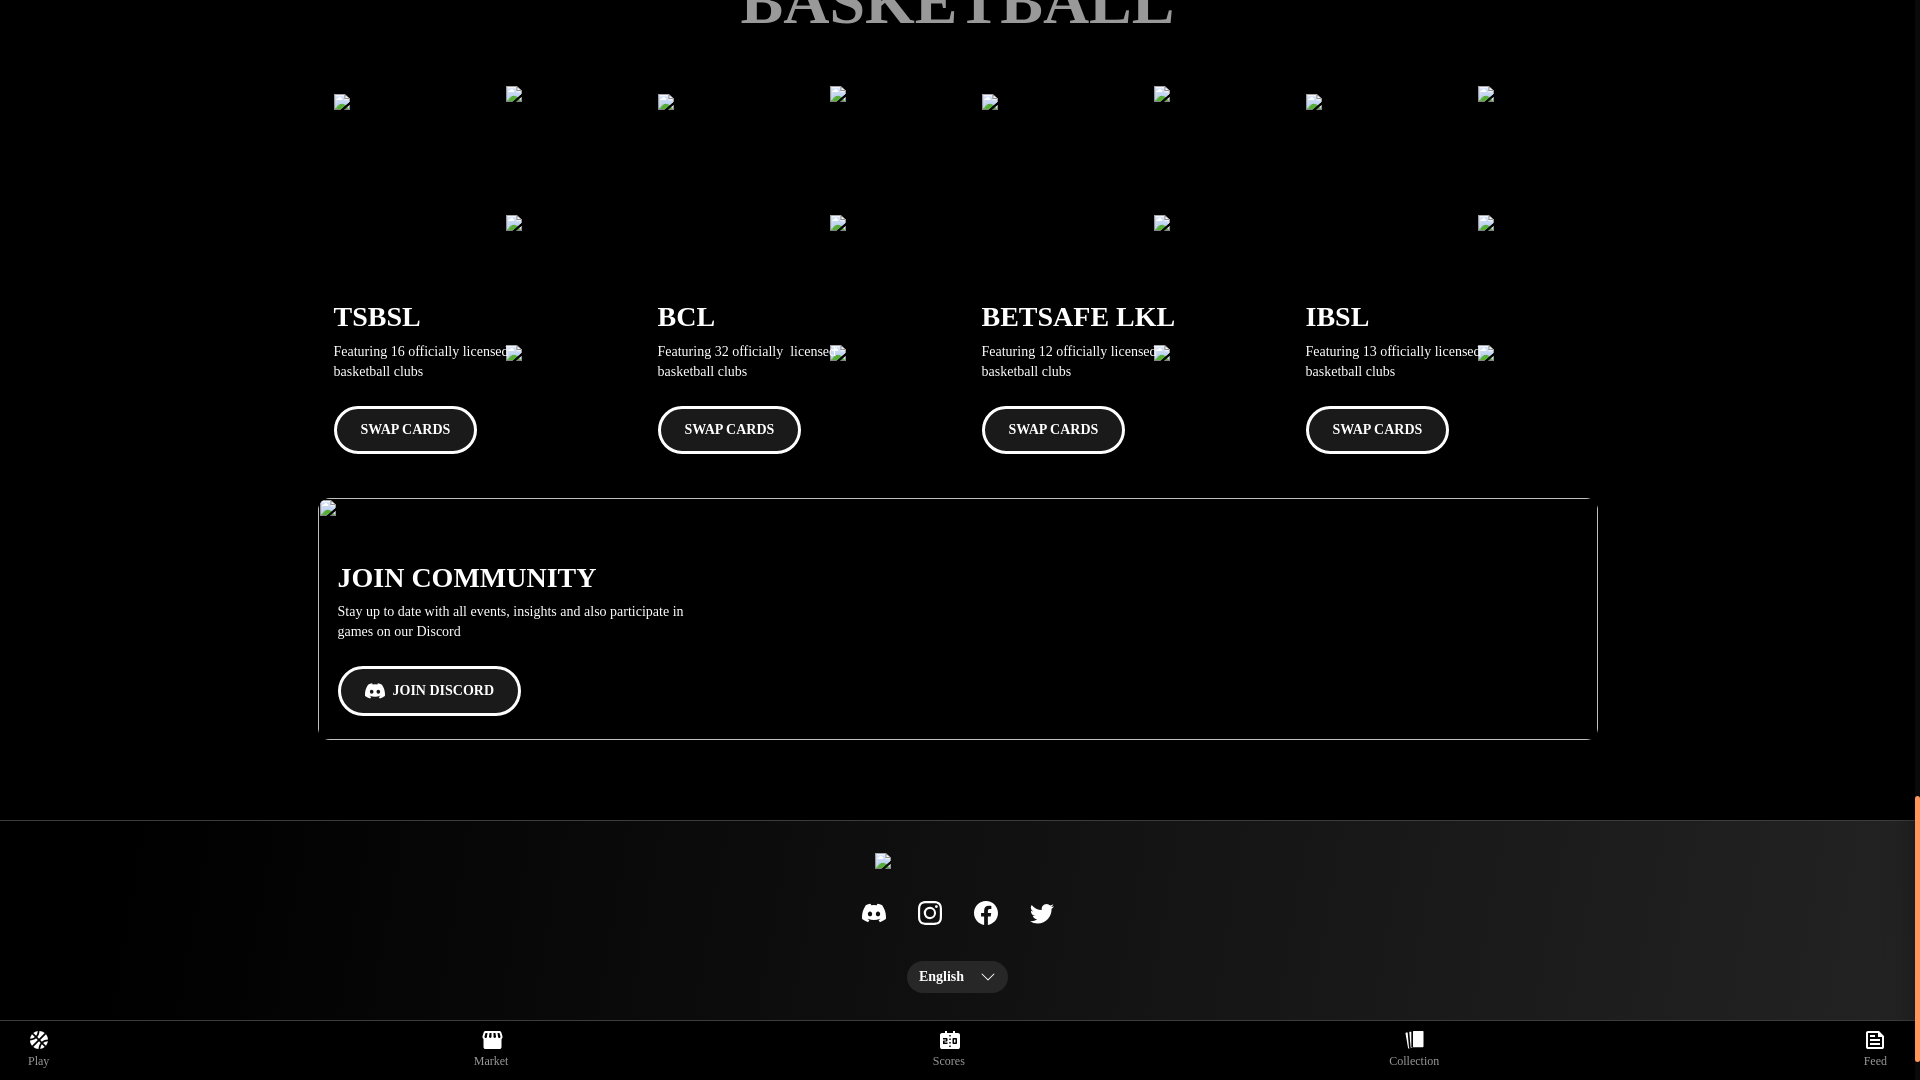  I want to click on SWAP CARDS, so click(730, 430).